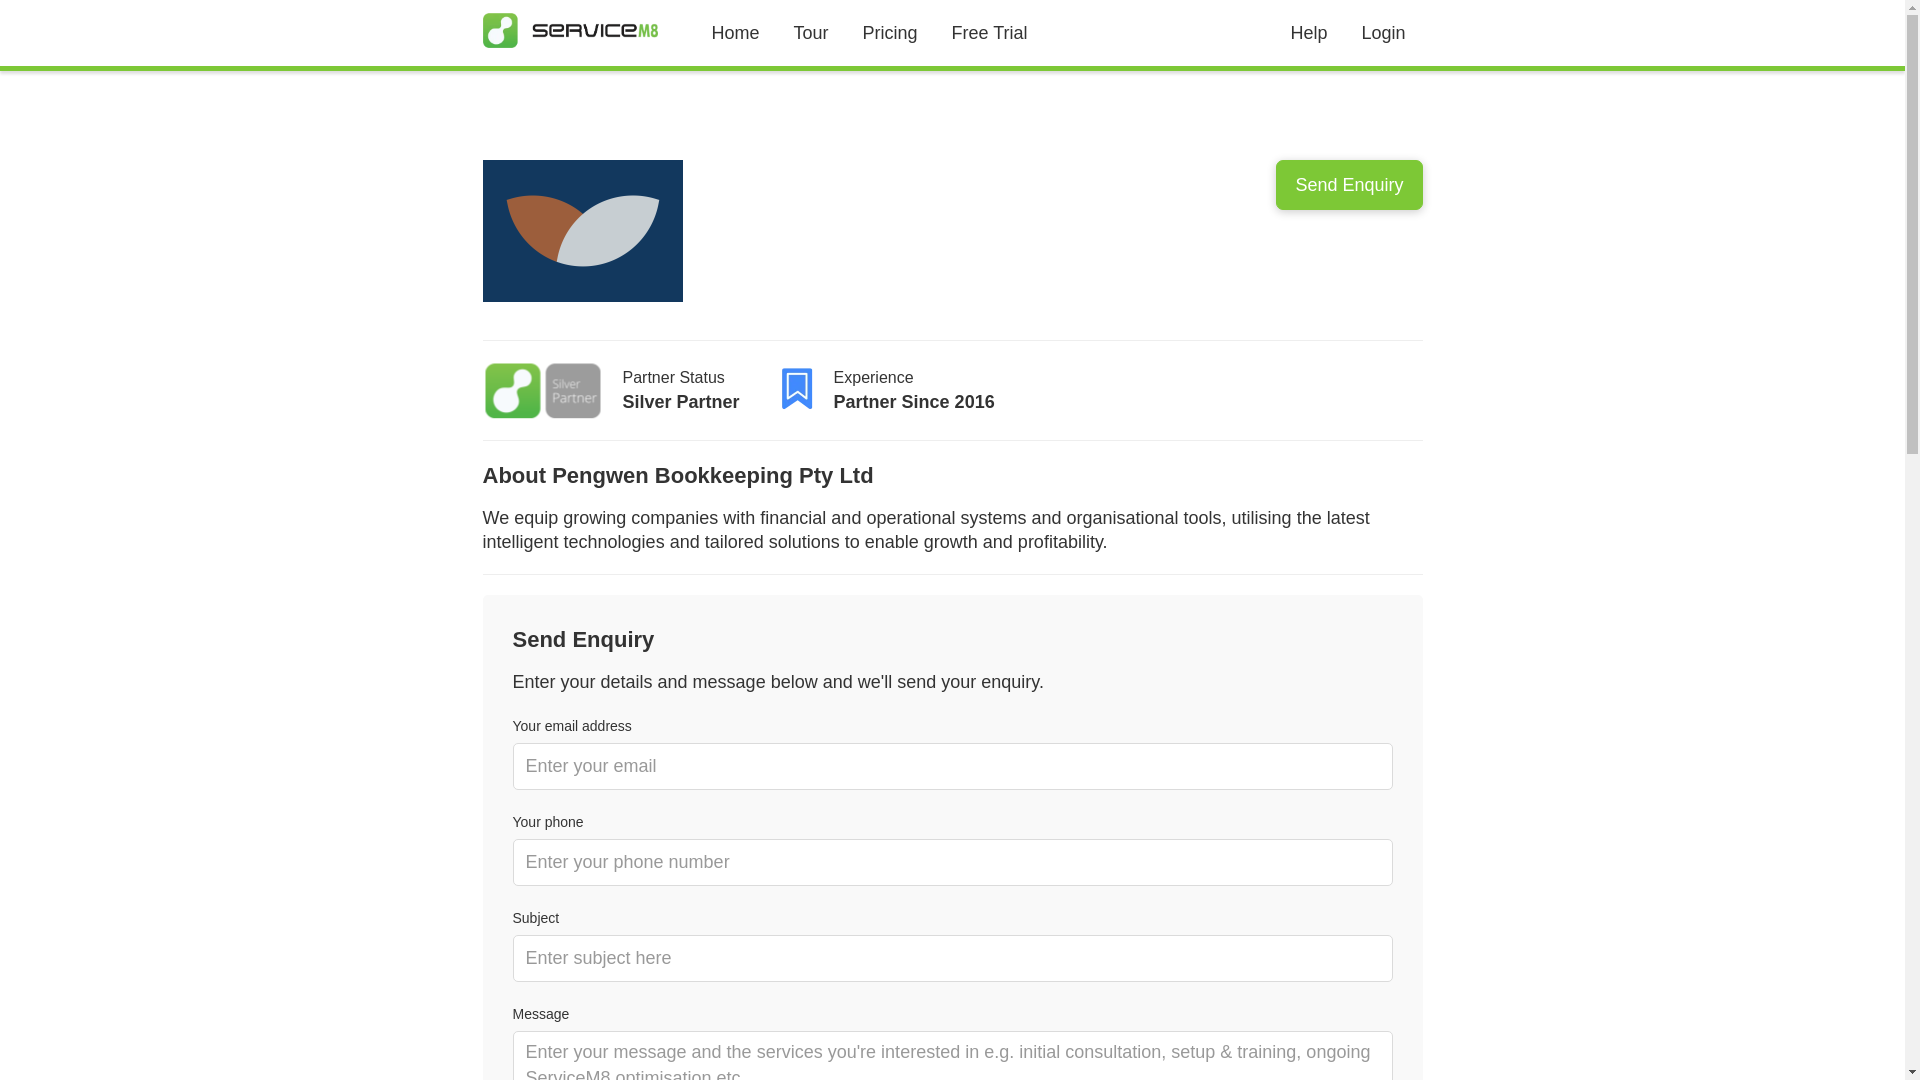  Describe the element at coordinates (734, 32) in the screenshot. I see `Home` at that location.